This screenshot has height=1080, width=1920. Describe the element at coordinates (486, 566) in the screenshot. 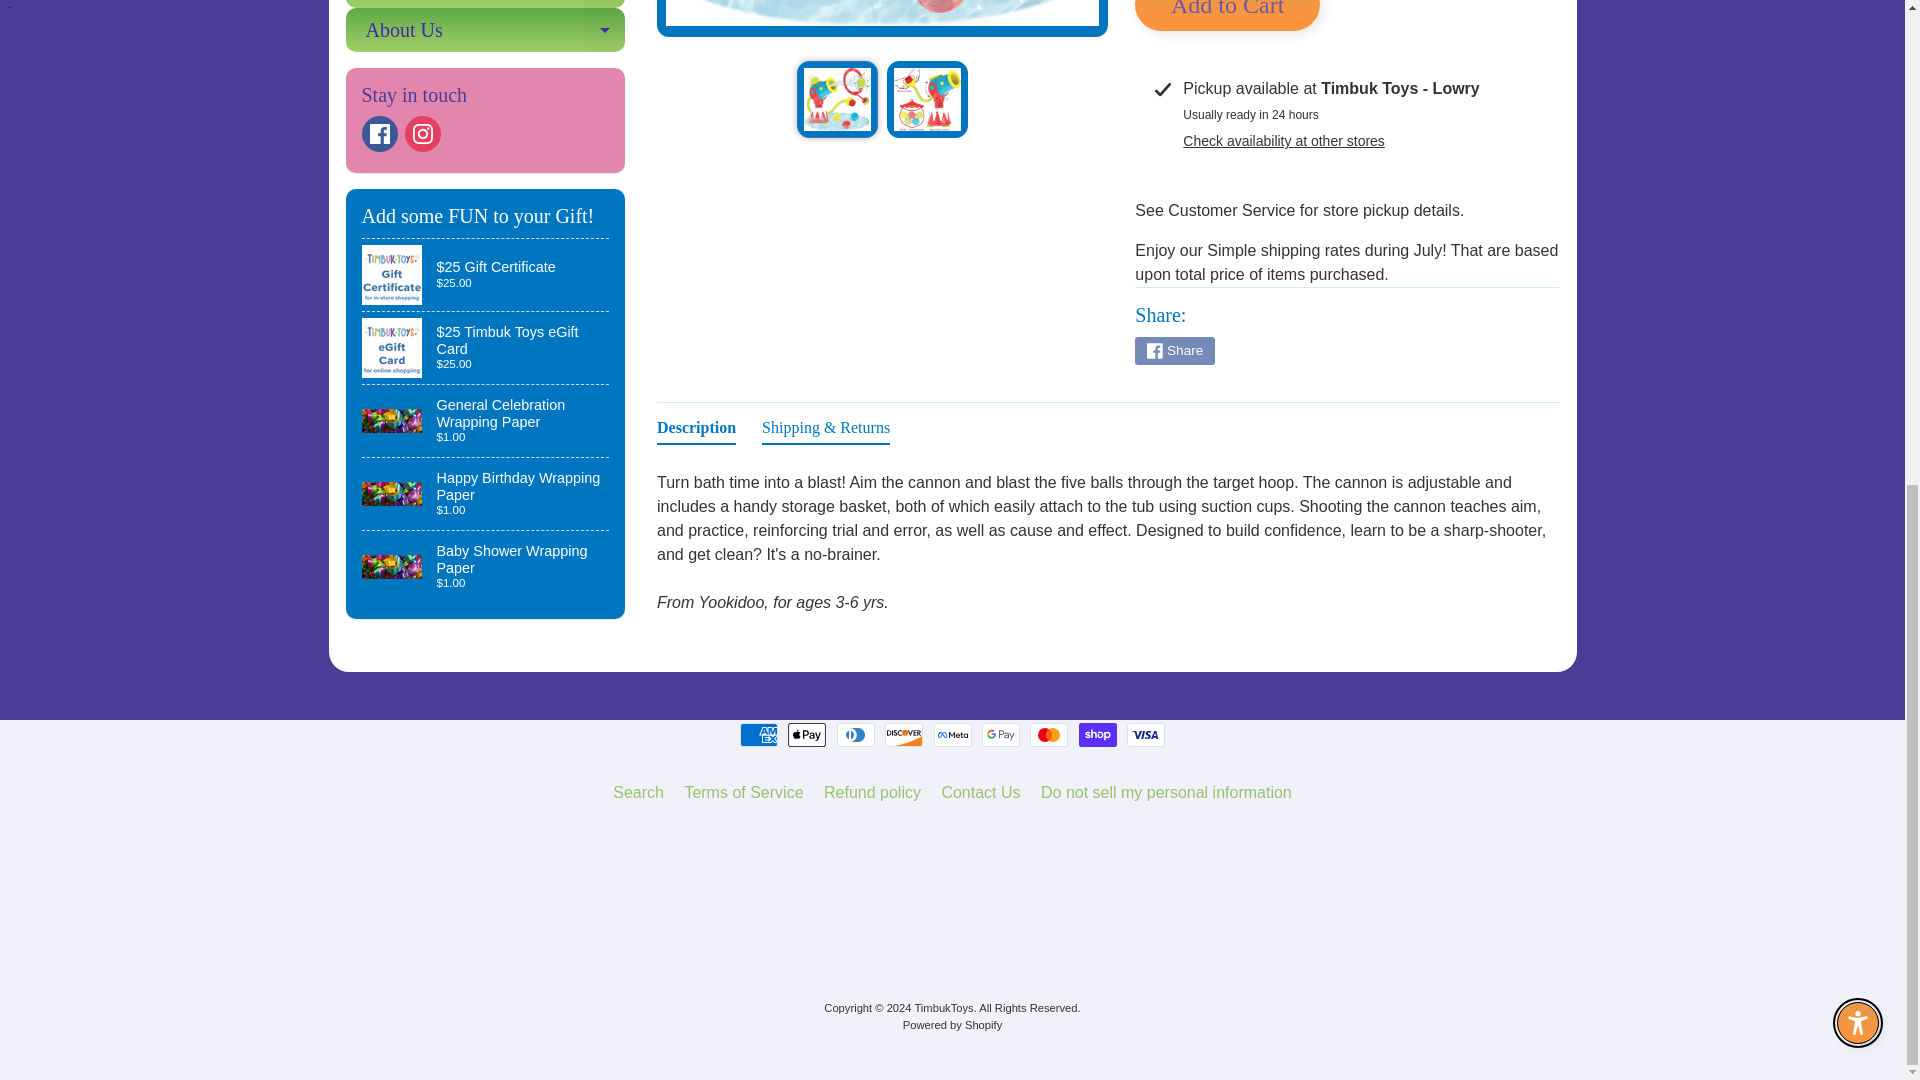

I see `Baby Shower Wrapping Paper` at that location.